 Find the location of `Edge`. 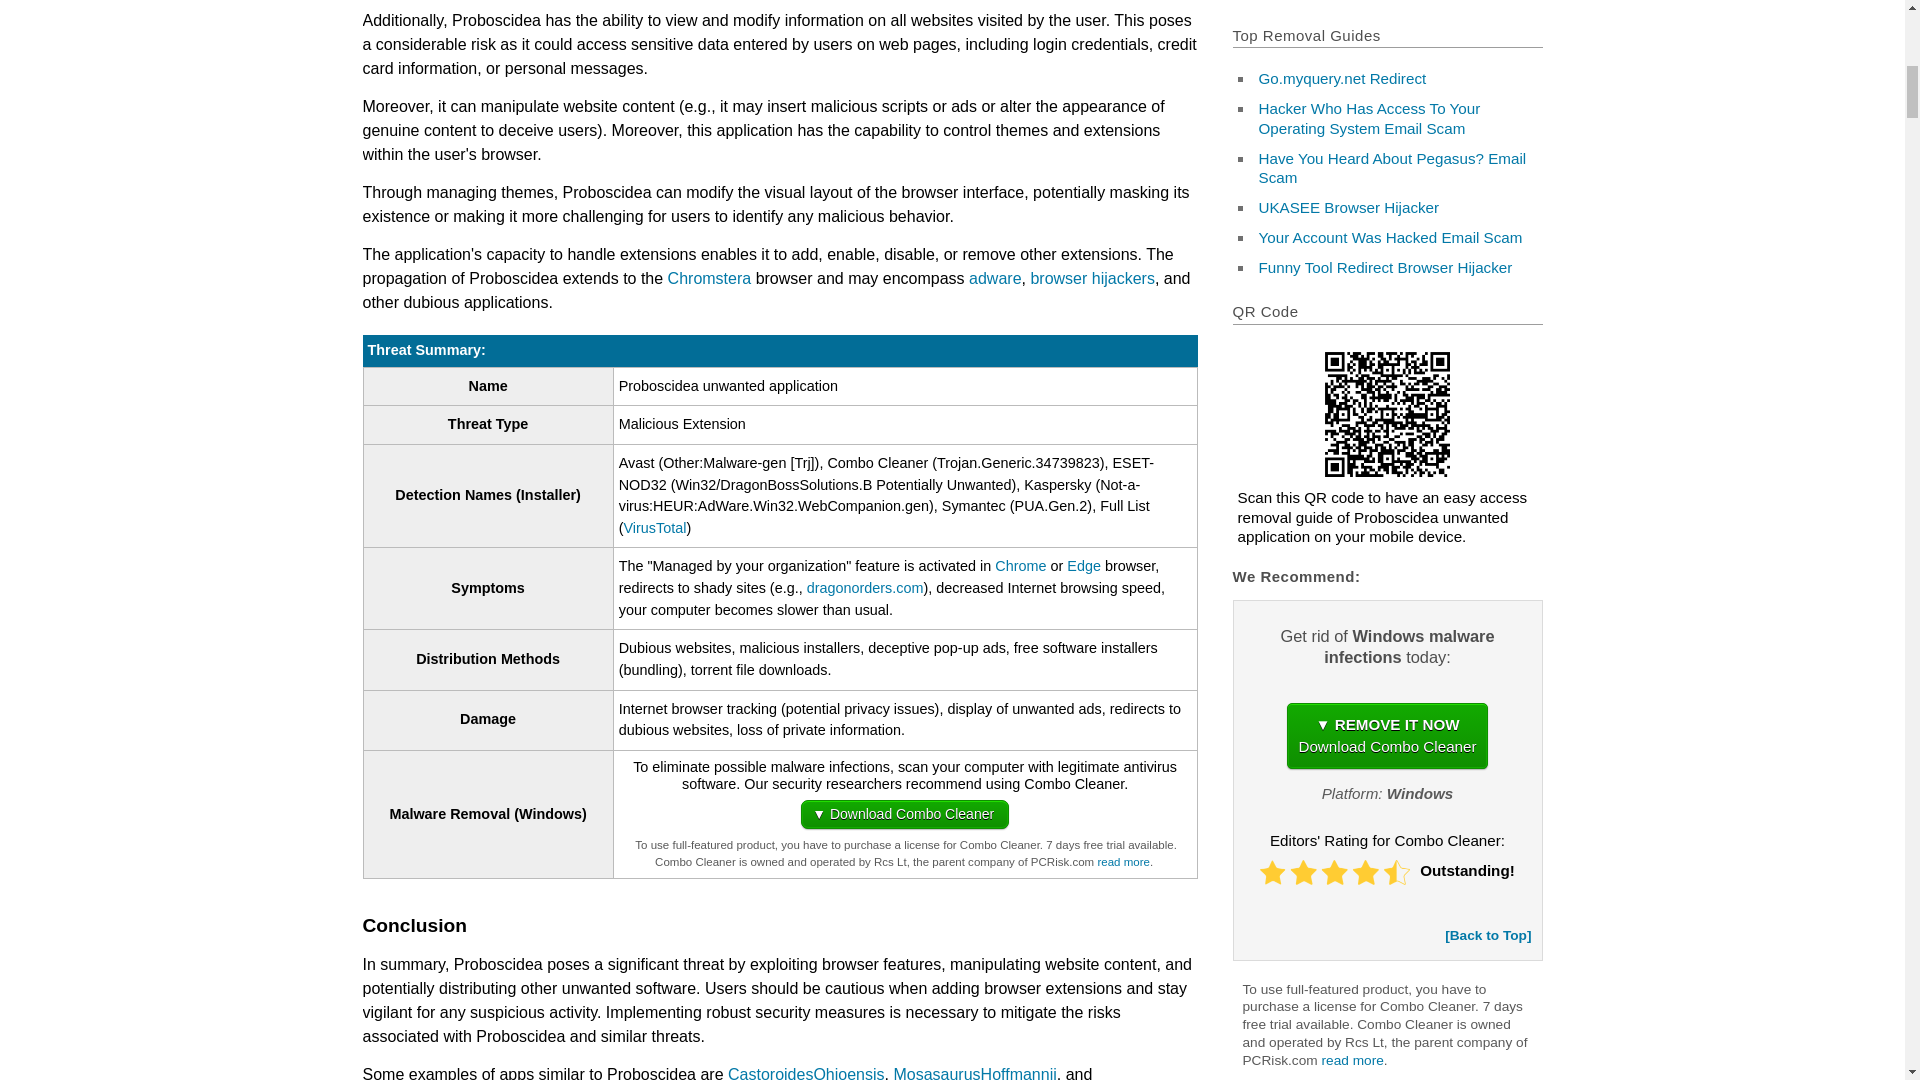

Edge is located at coordinates (1084, 566).